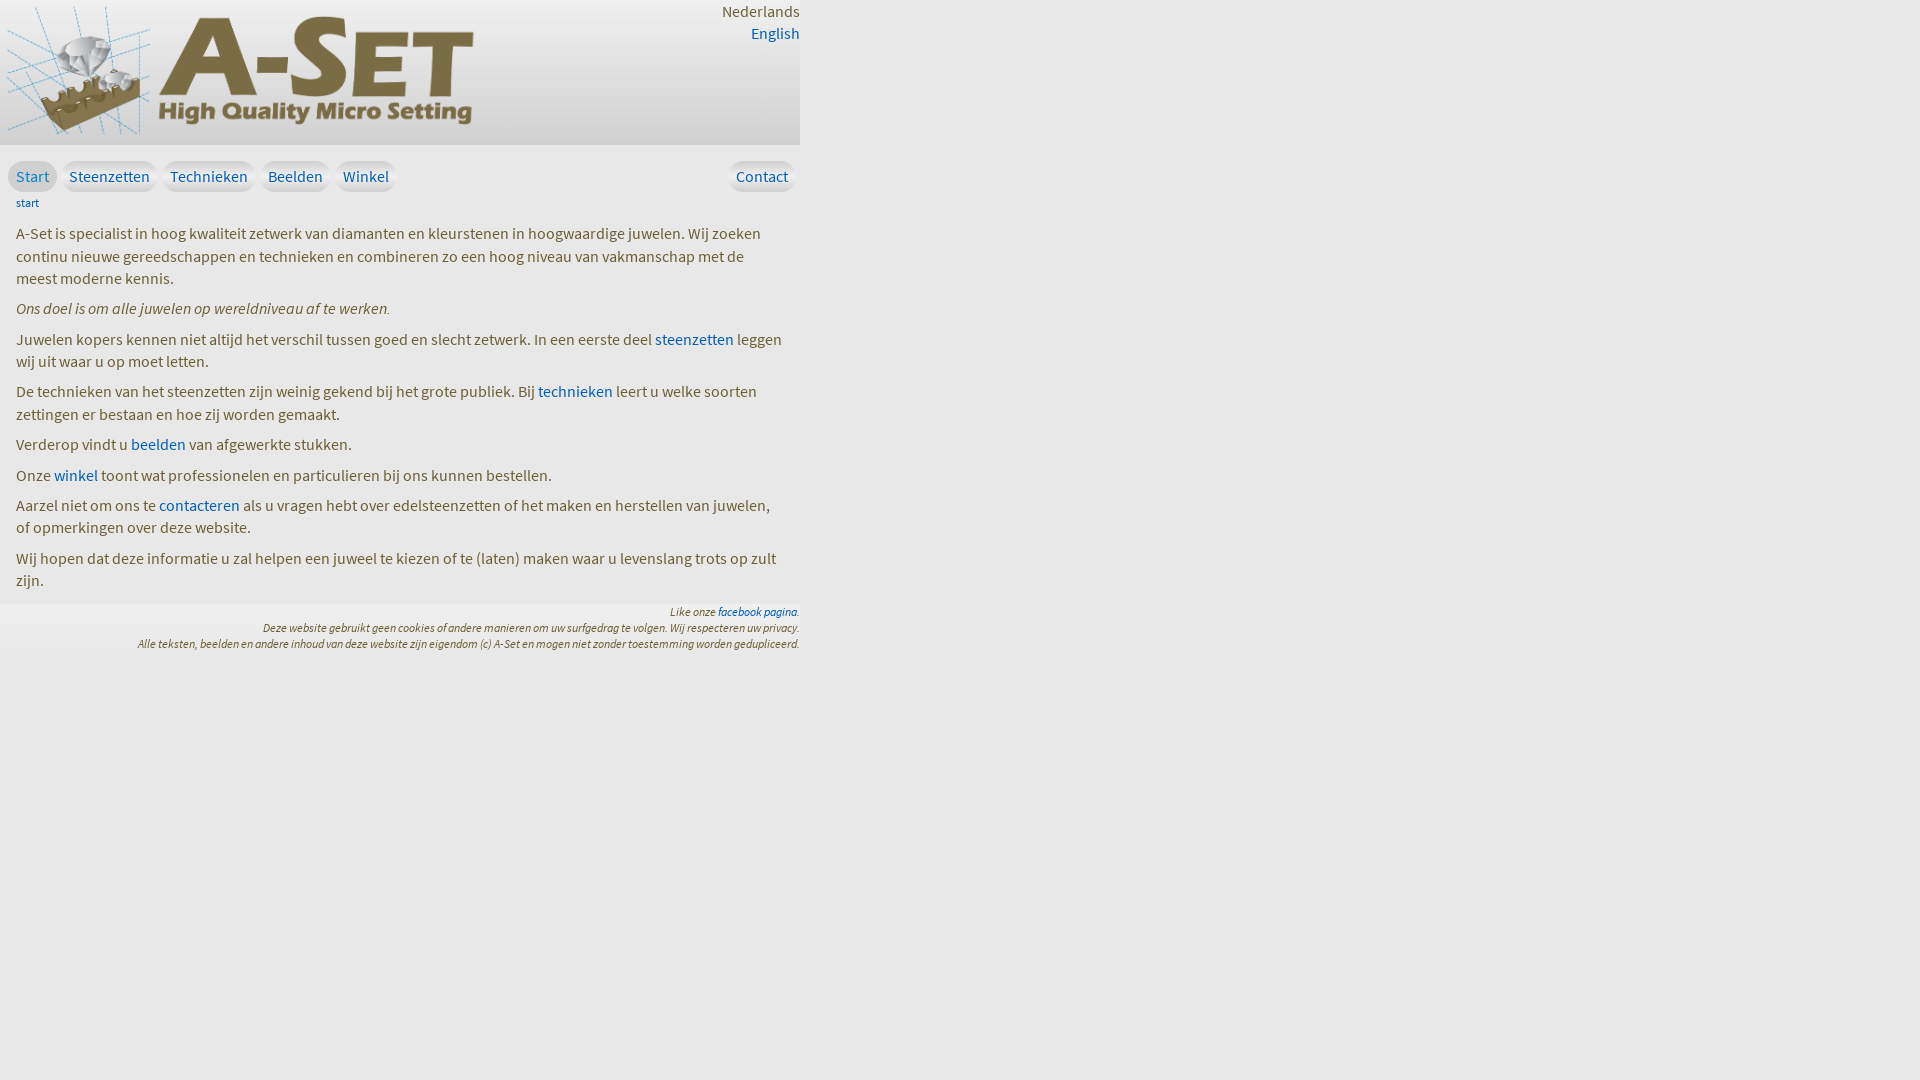 The width and height of the screenshot is (1920, 1080). I want to click on Start, so click(32, 176).